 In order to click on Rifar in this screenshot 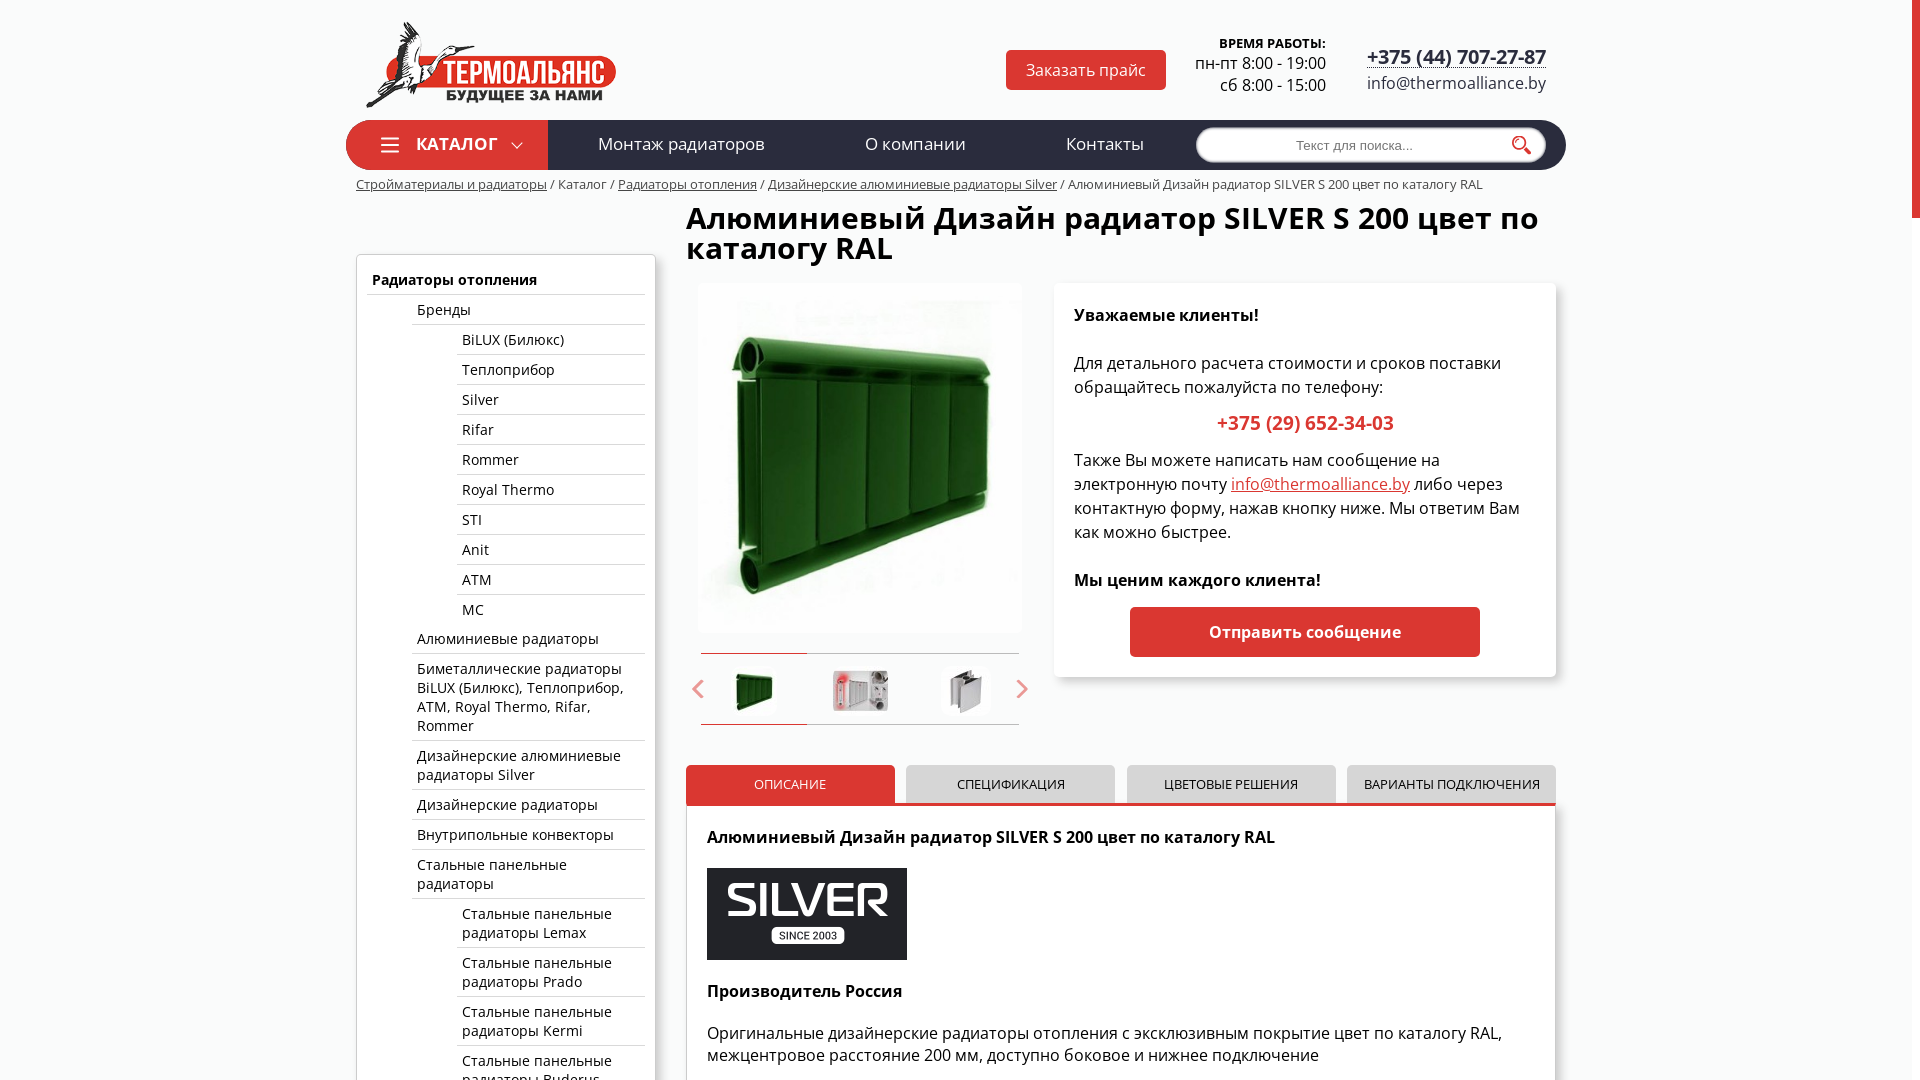, I will do `click(551, 430)`.